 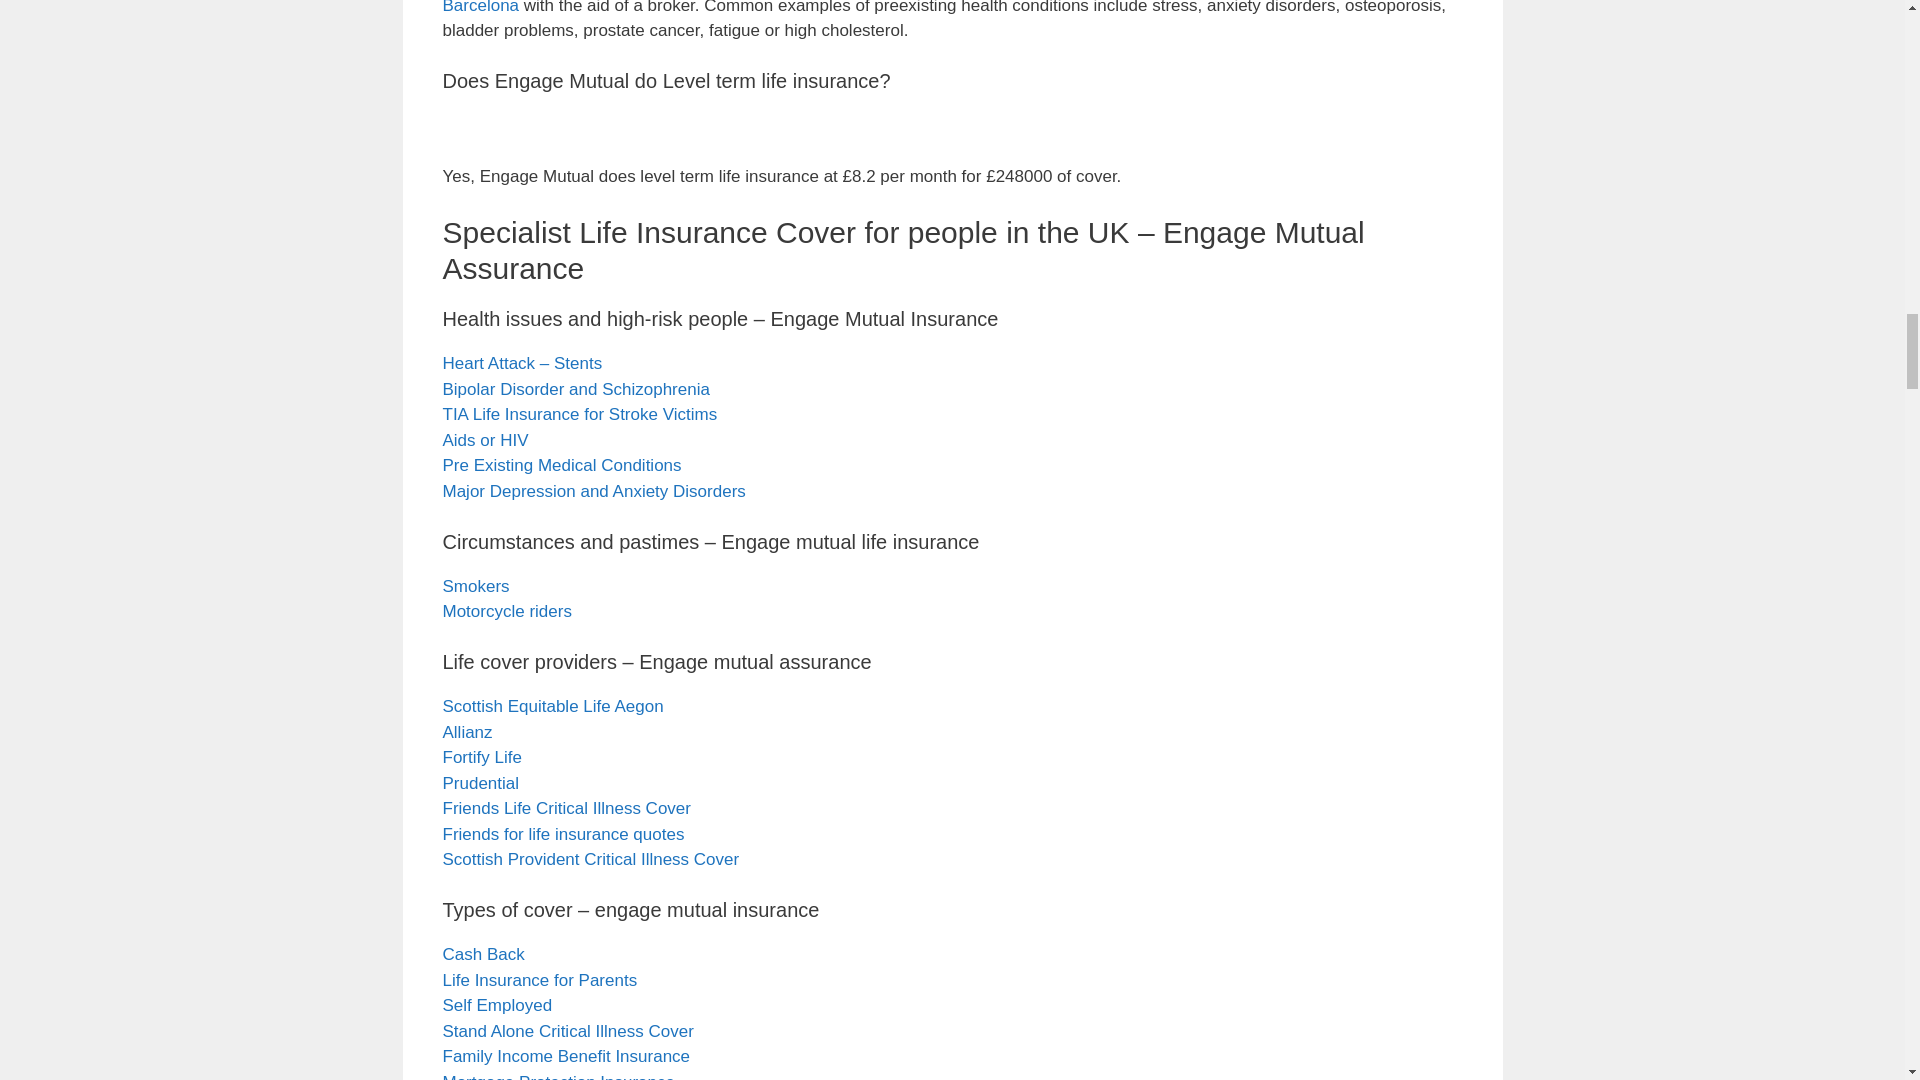 I want to click on Friends for life insurance quotes, so click(x=562, y=834).